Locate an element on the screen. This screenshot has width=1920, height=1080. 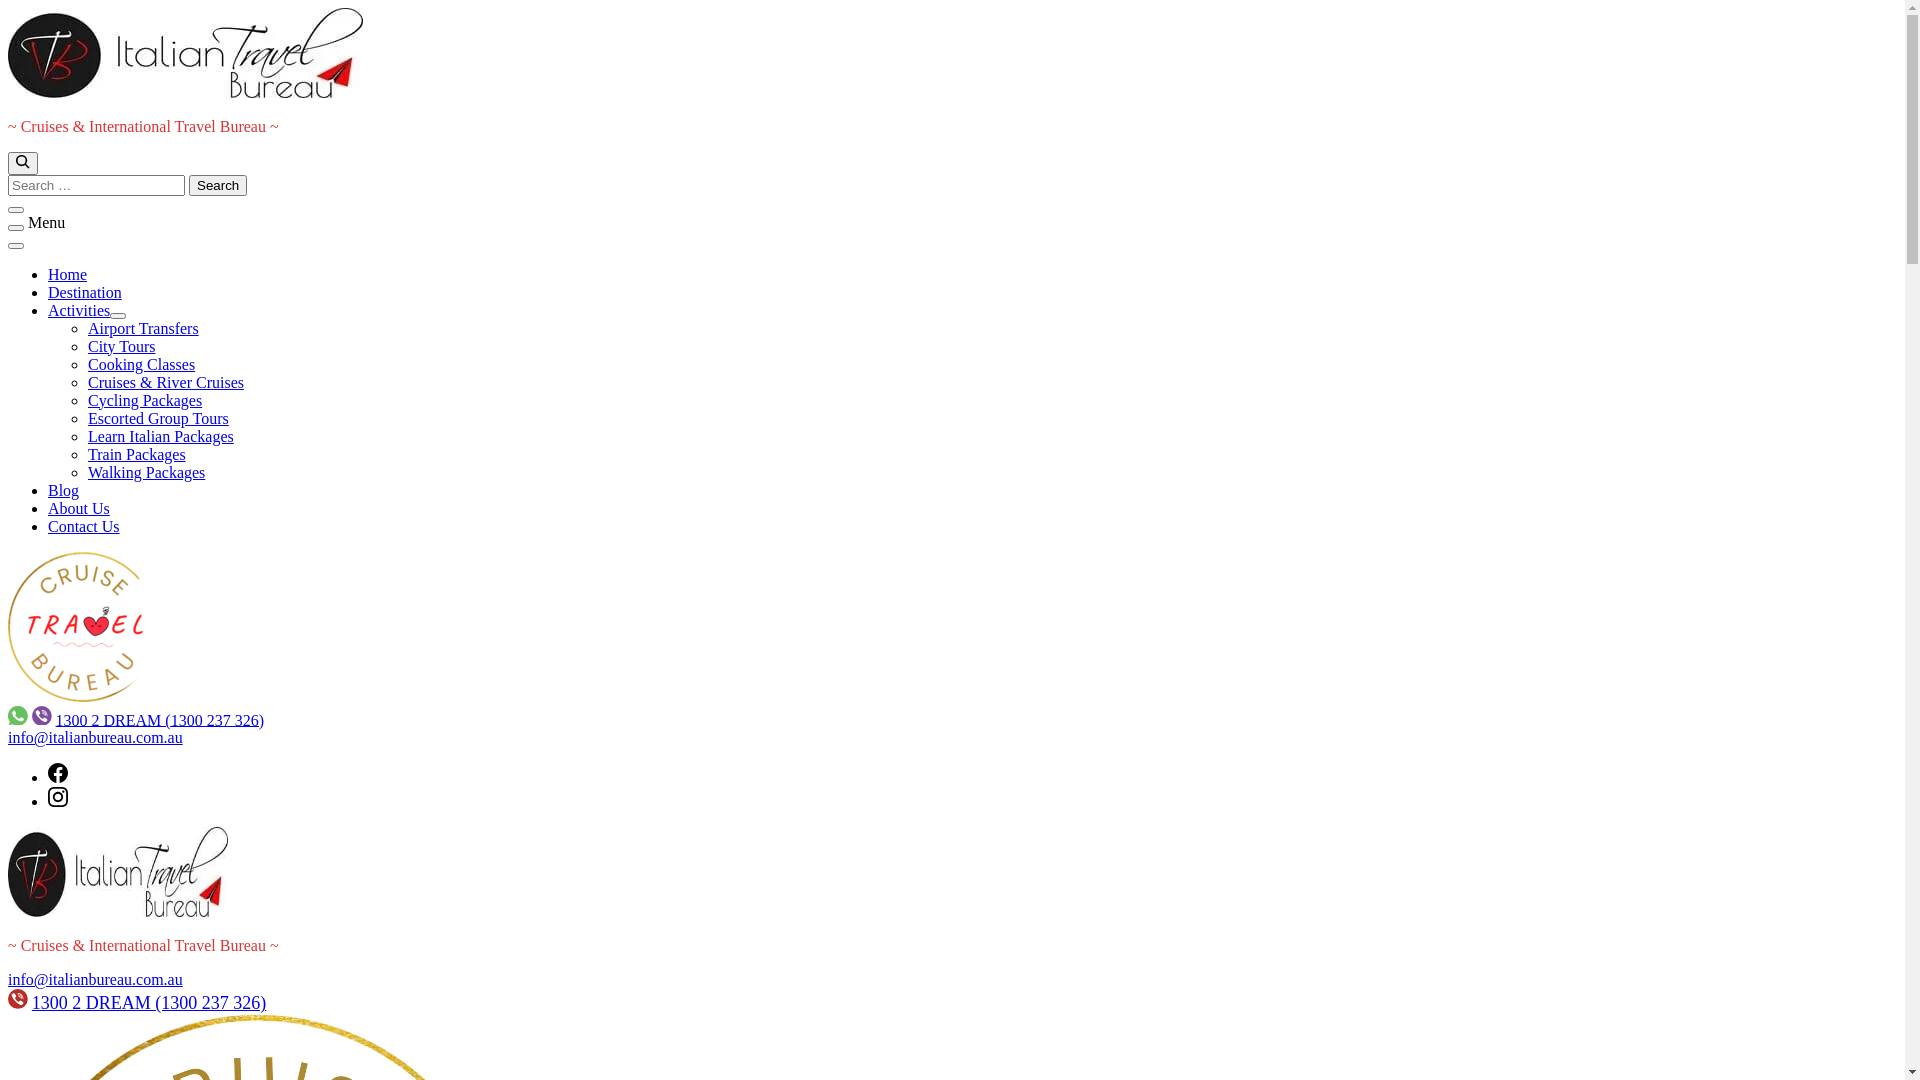
info@italianbureau.com.au is located at coordinates (96, 738).